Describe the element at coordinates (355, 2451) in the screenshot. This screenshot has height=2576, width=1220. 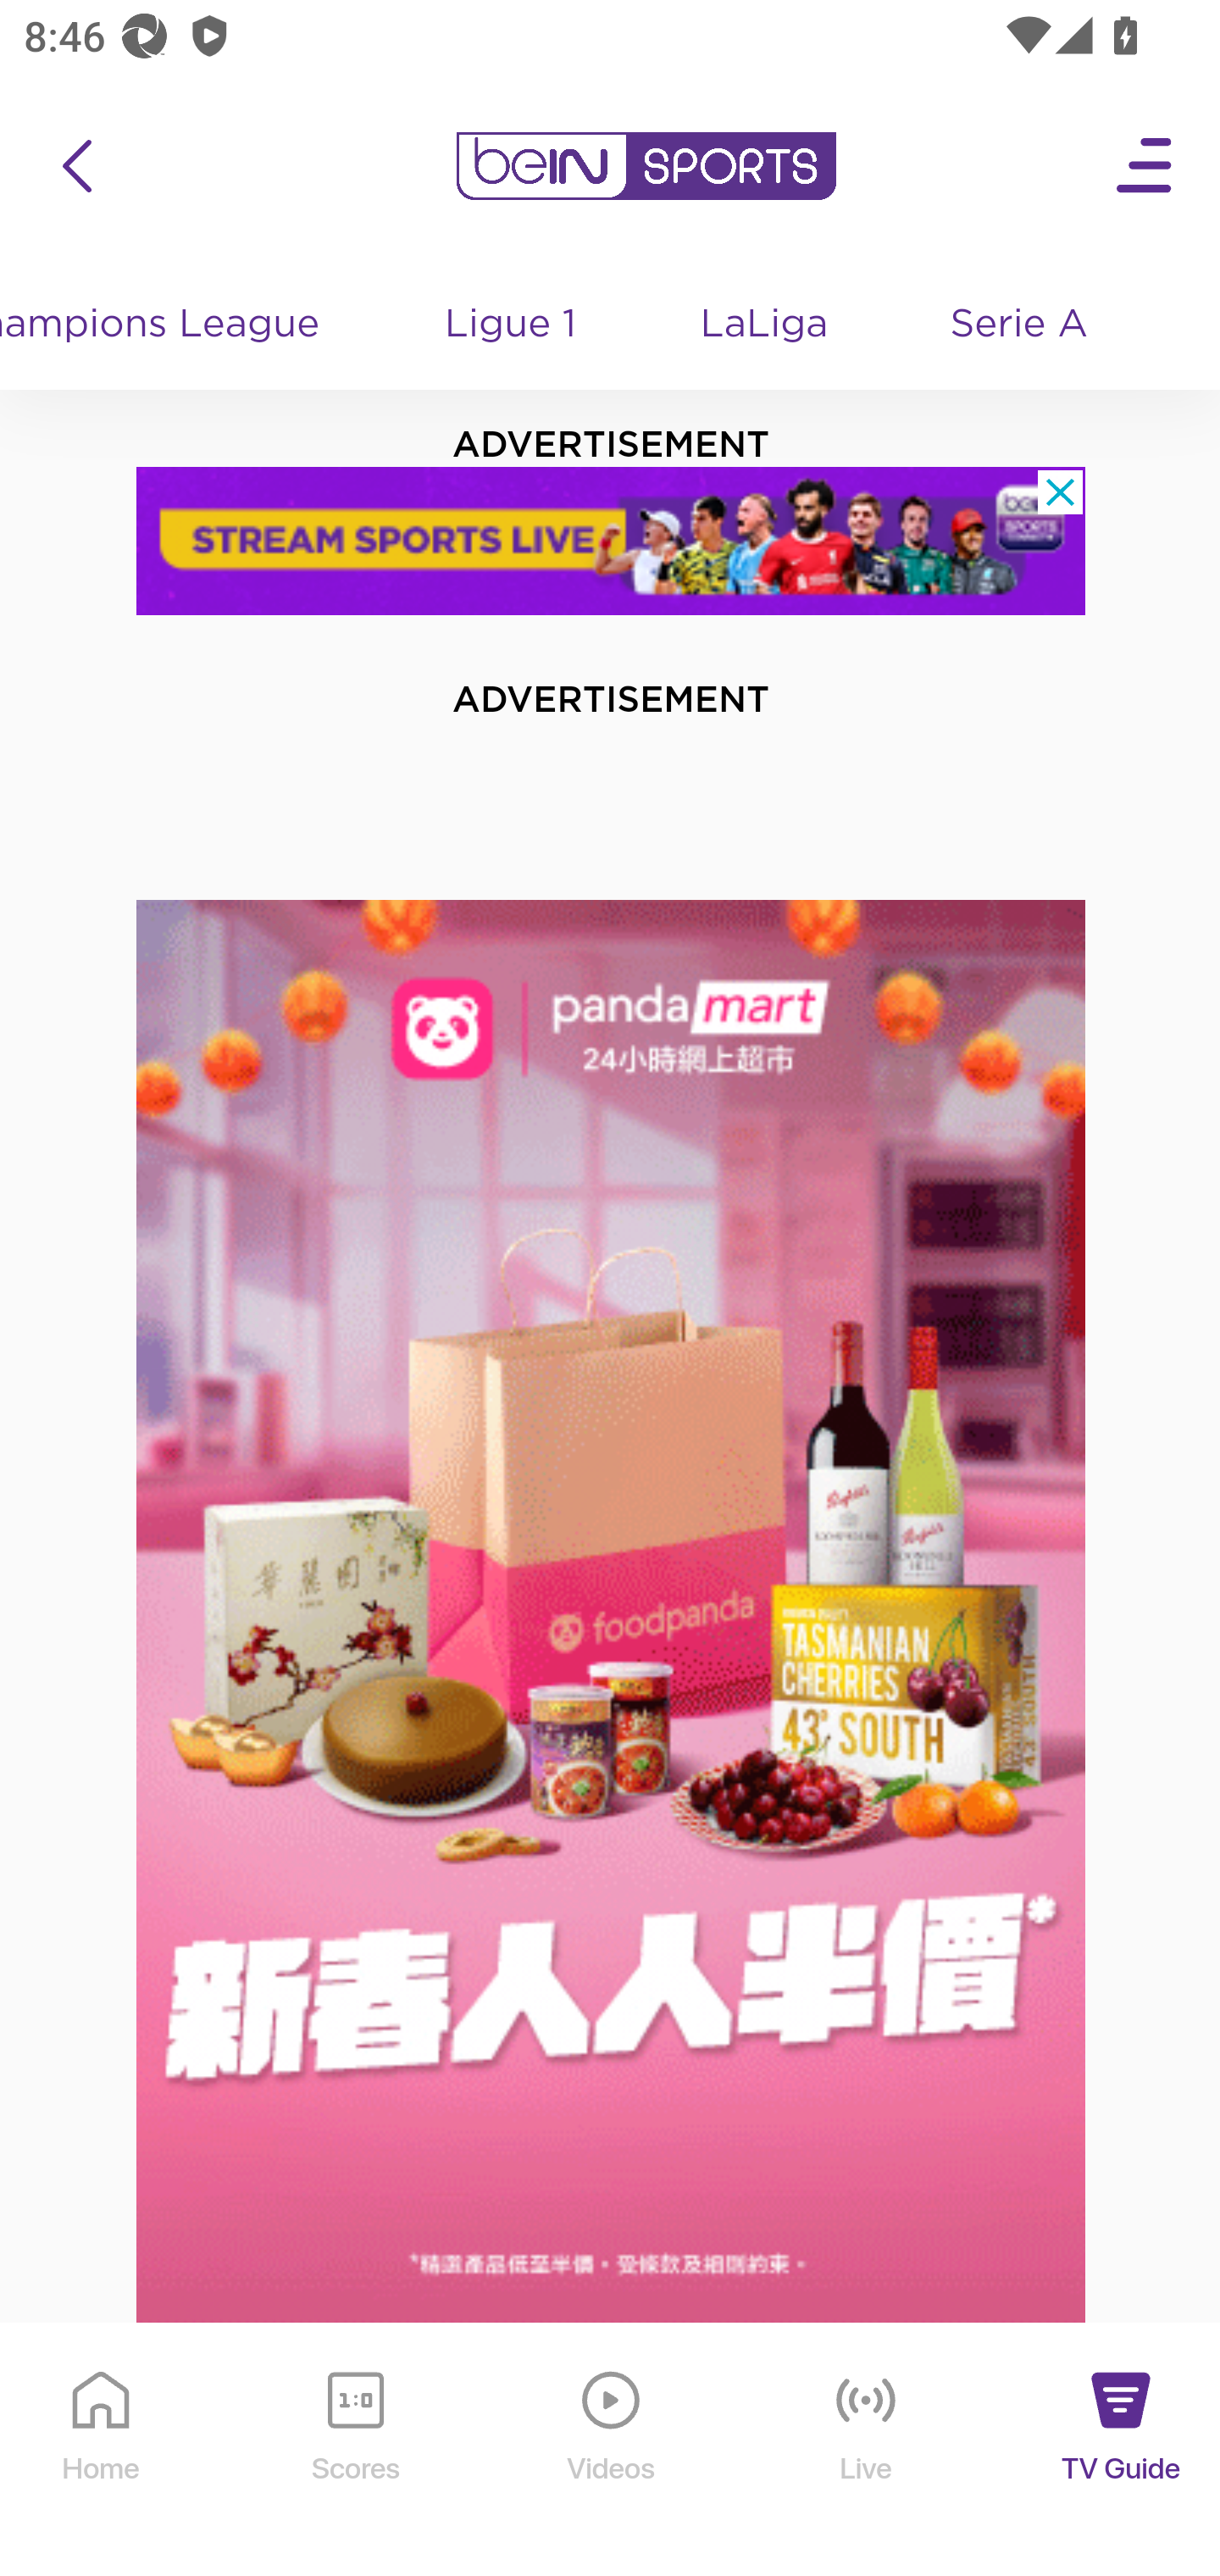
I see `Scores Scores Icon Scores` at that location.